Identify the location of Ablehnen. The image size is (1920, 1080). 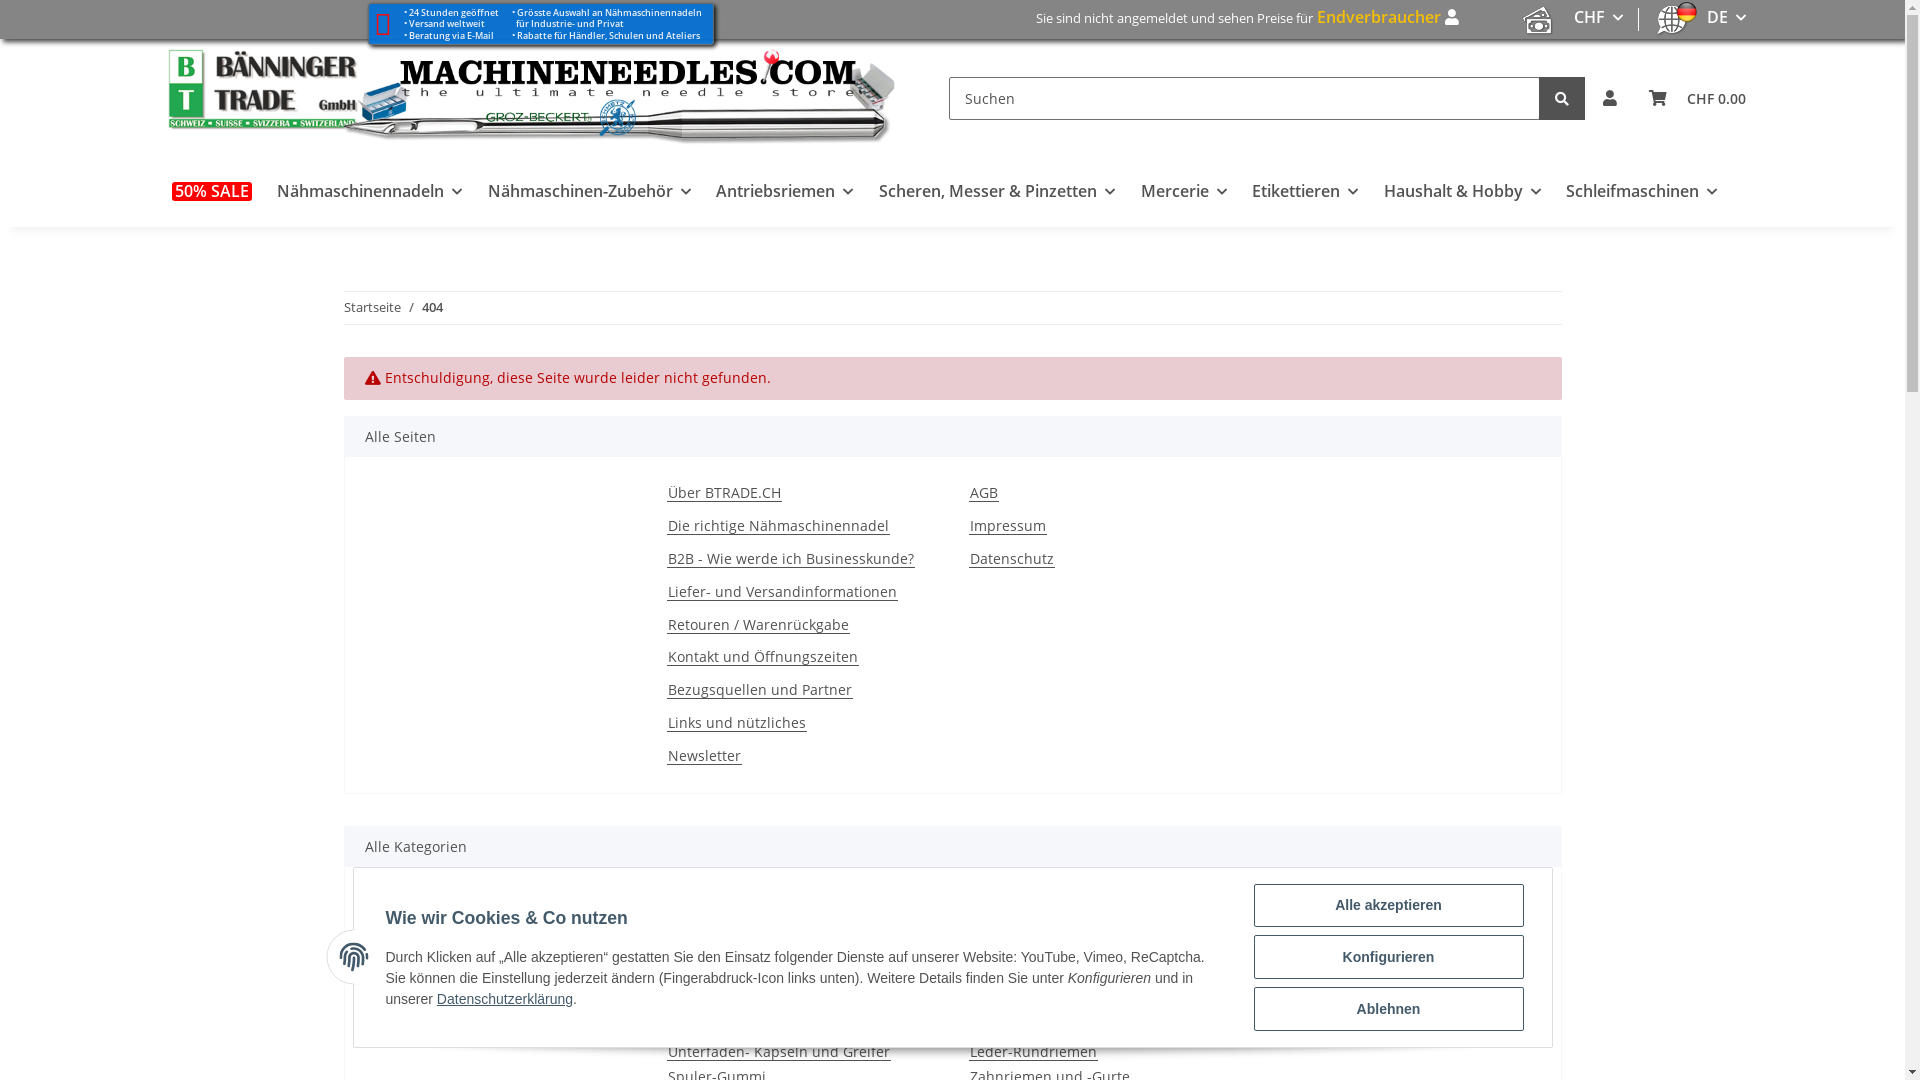
(1389, 1009).